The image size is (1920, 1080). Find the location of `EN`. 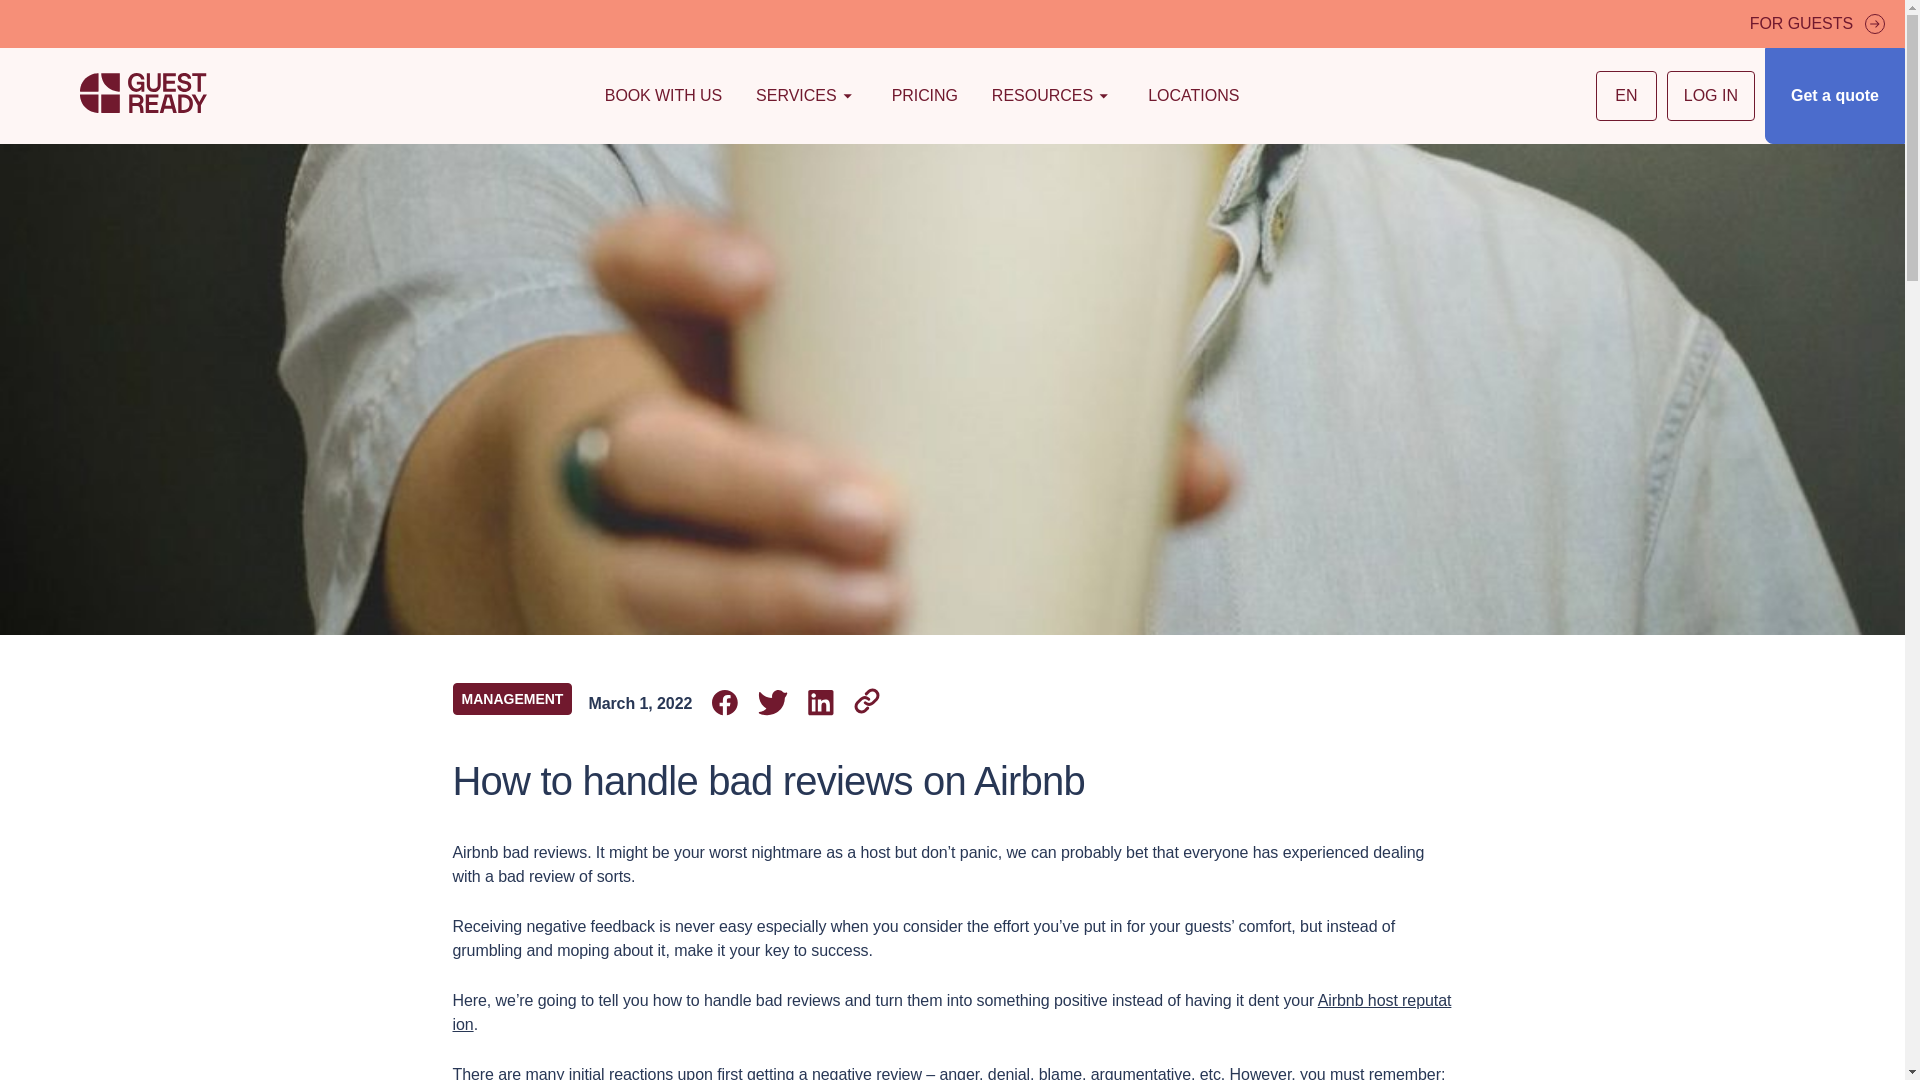

EN is located at coordinates (1626, 96).